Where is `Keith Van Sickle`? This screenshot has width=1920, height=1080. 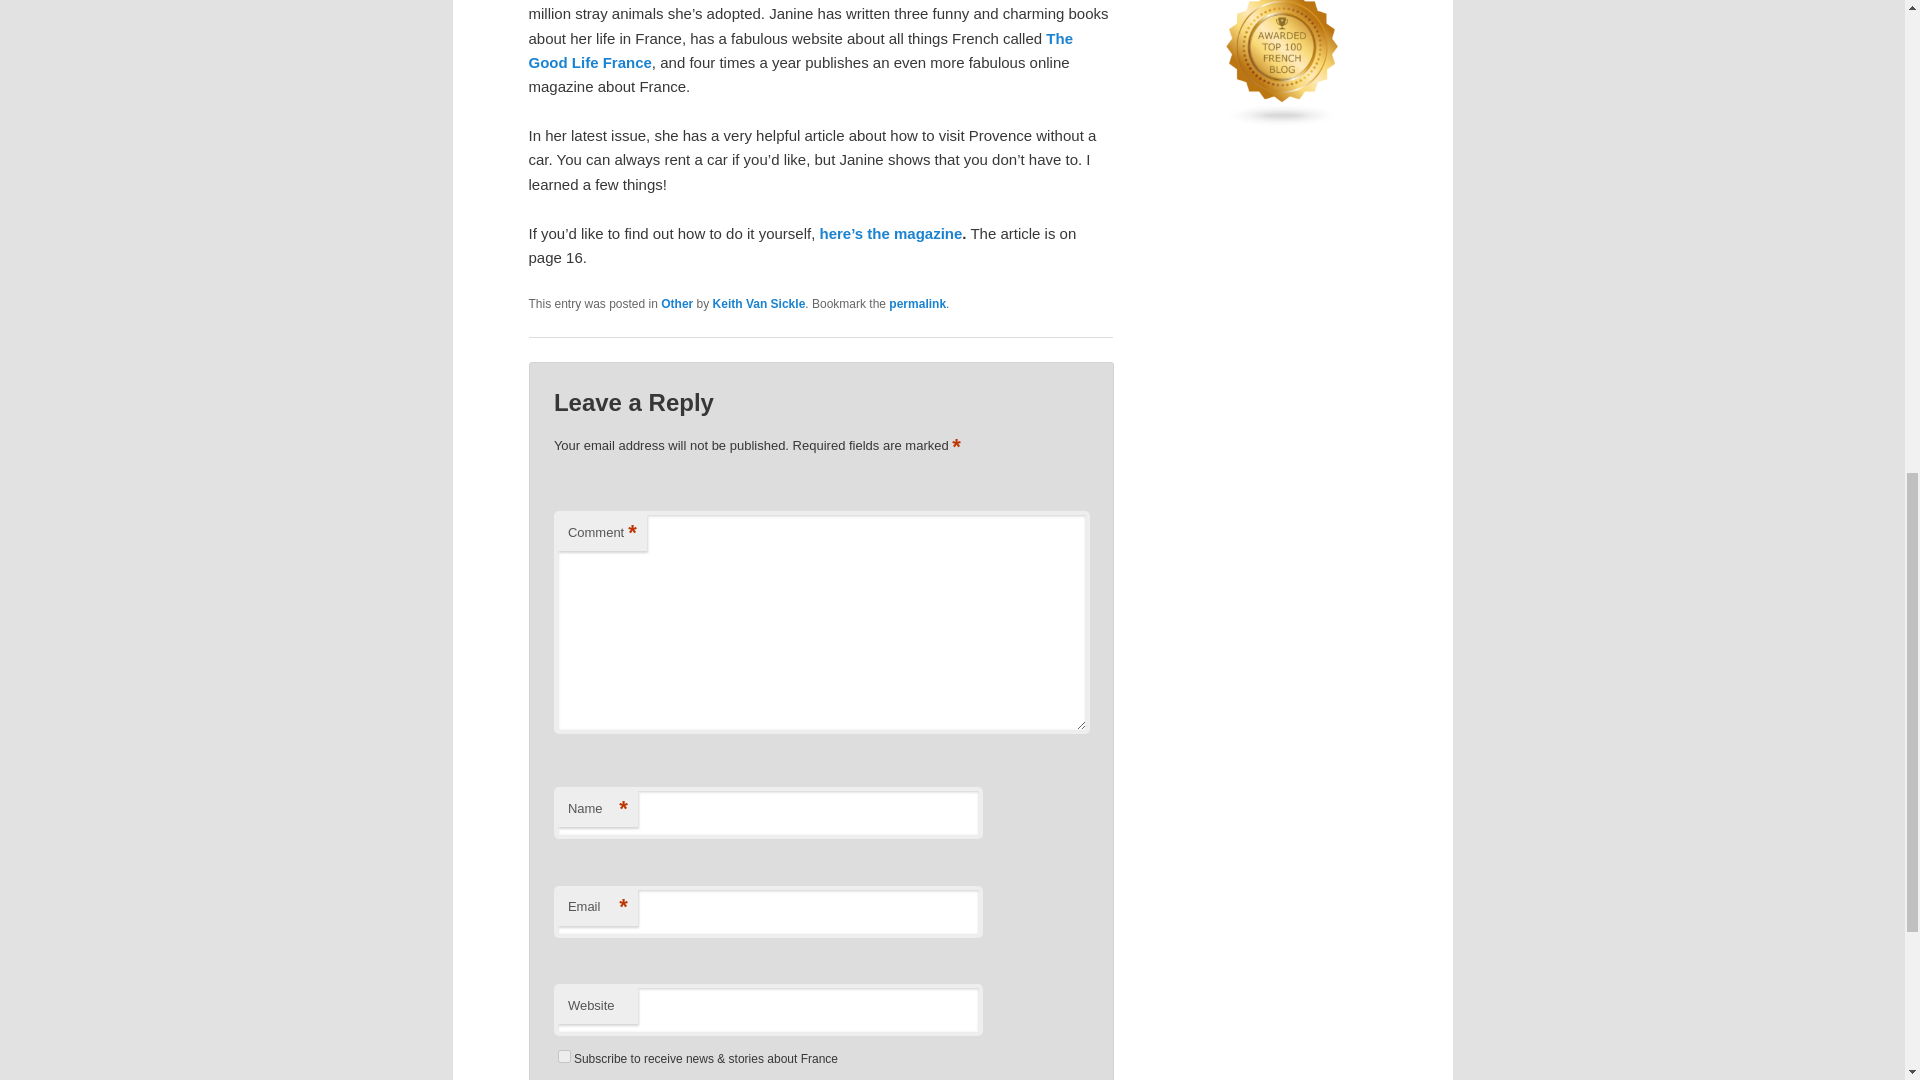
Keith Van Sickle is located at coordinates (759, 304).